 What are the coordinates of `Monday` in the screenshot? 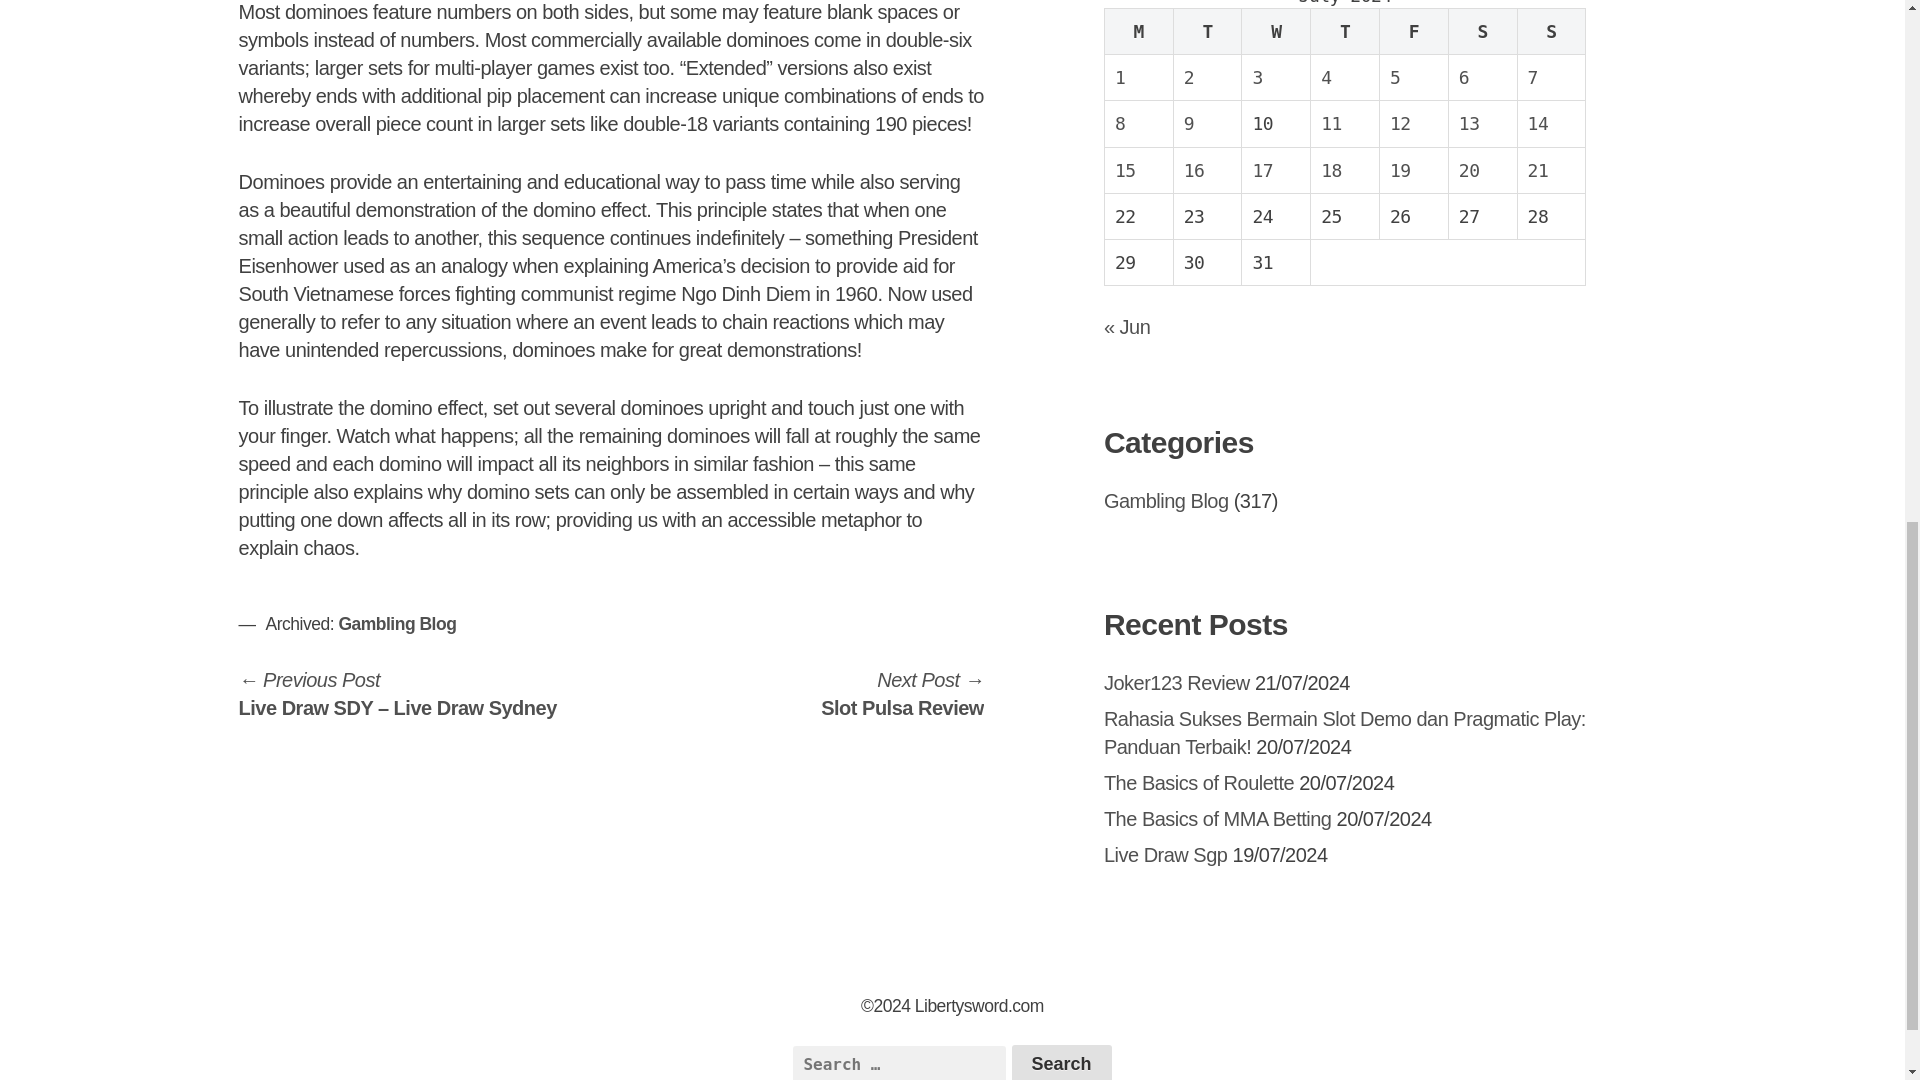 It's located at (1138, 32).